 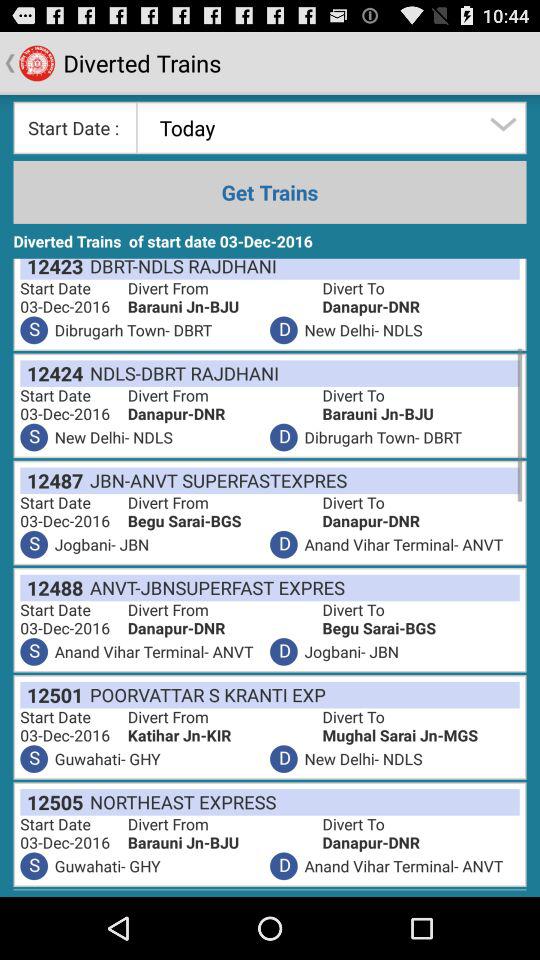 I want to click on launch the app below   s item, so click(x=52, y=694).